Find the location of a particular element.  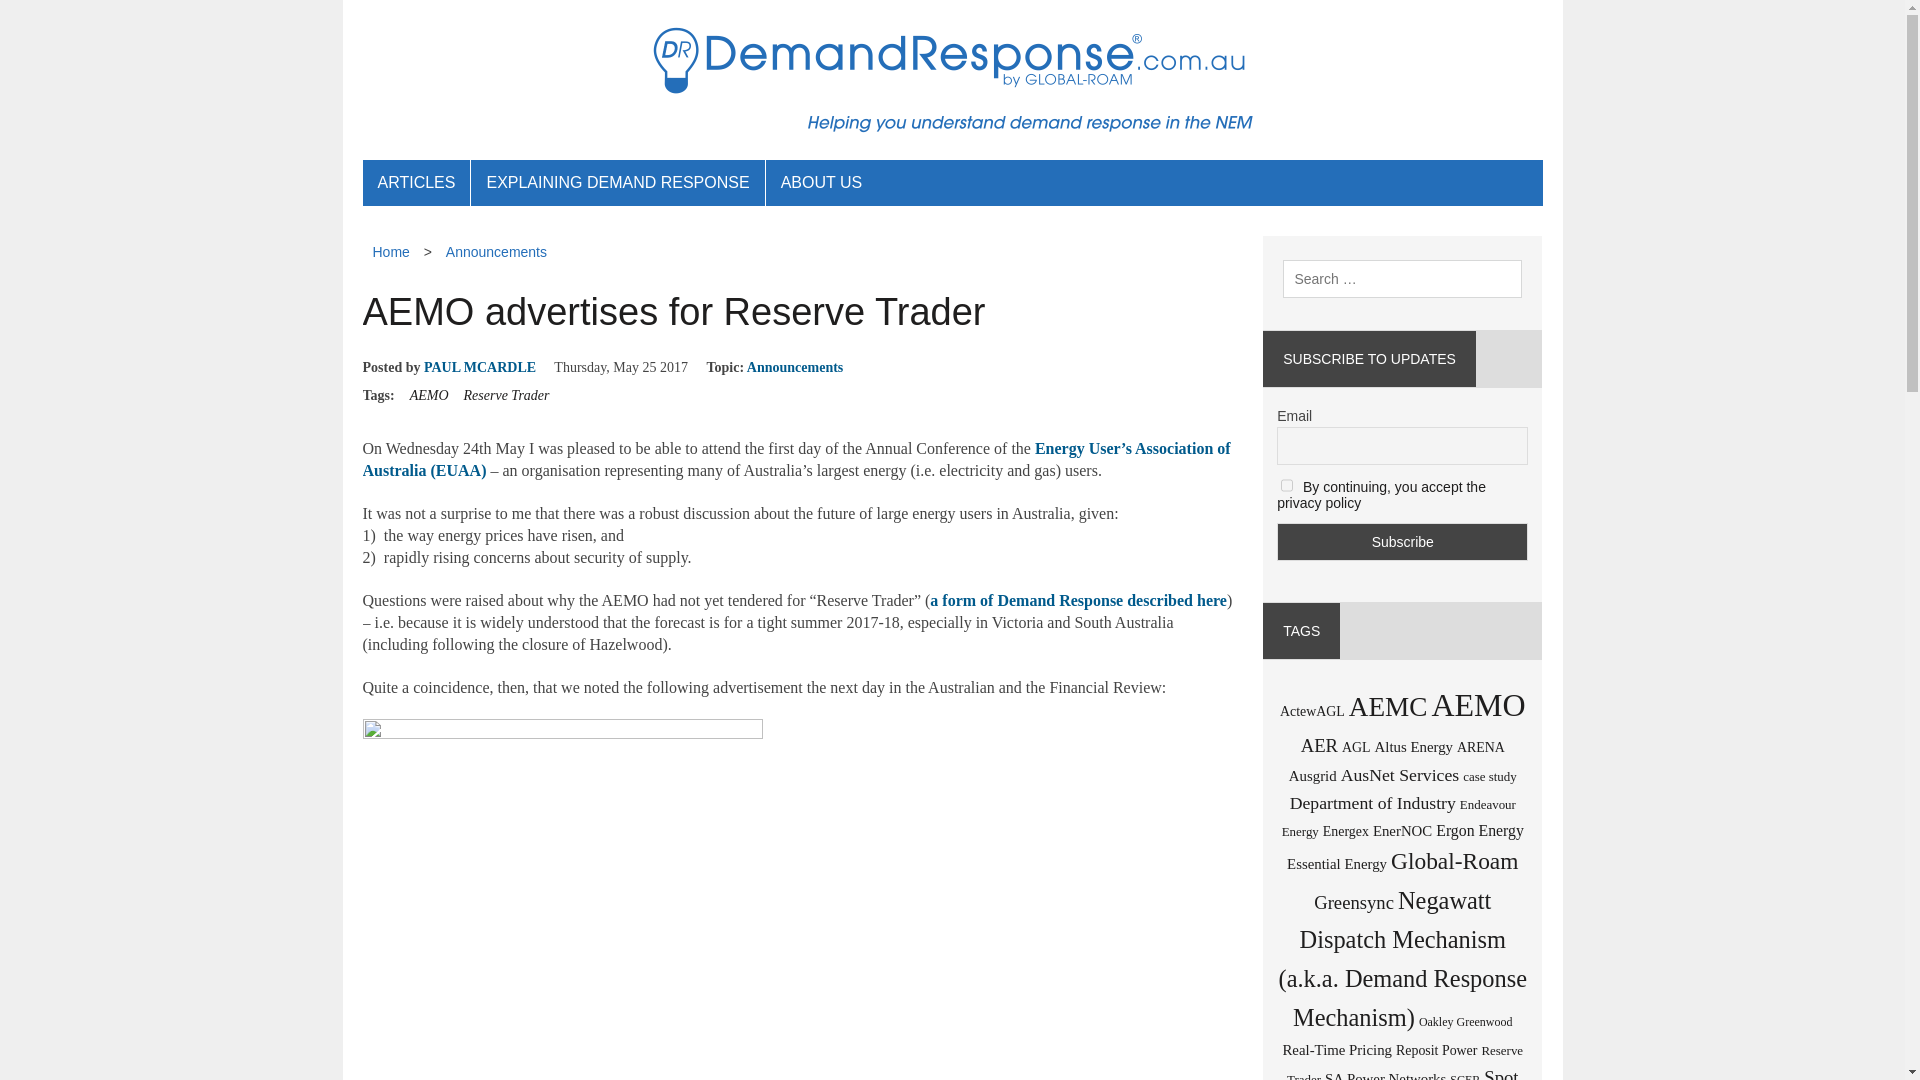

19 topics is located at coordinates (1388, 707).